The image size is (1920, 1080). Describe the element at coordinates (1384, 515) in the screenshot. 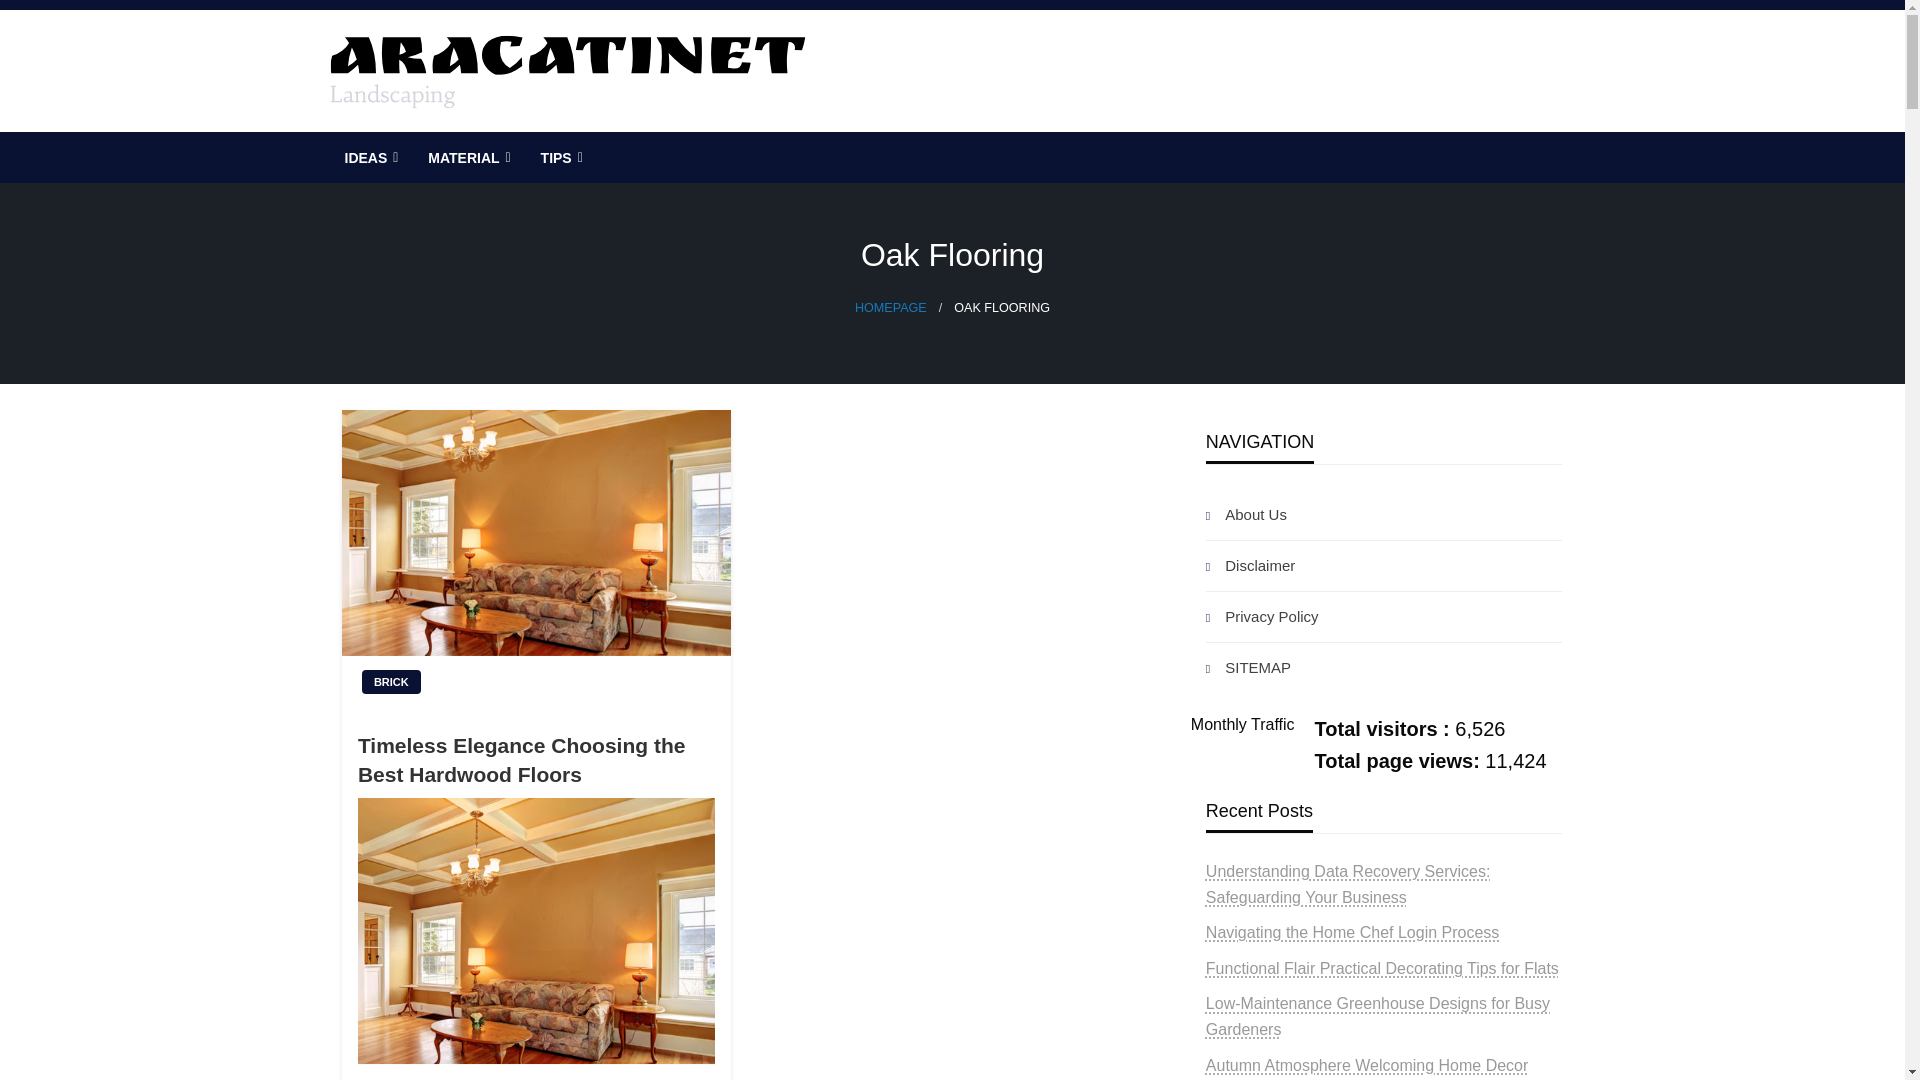

I see `About Us` at that location.